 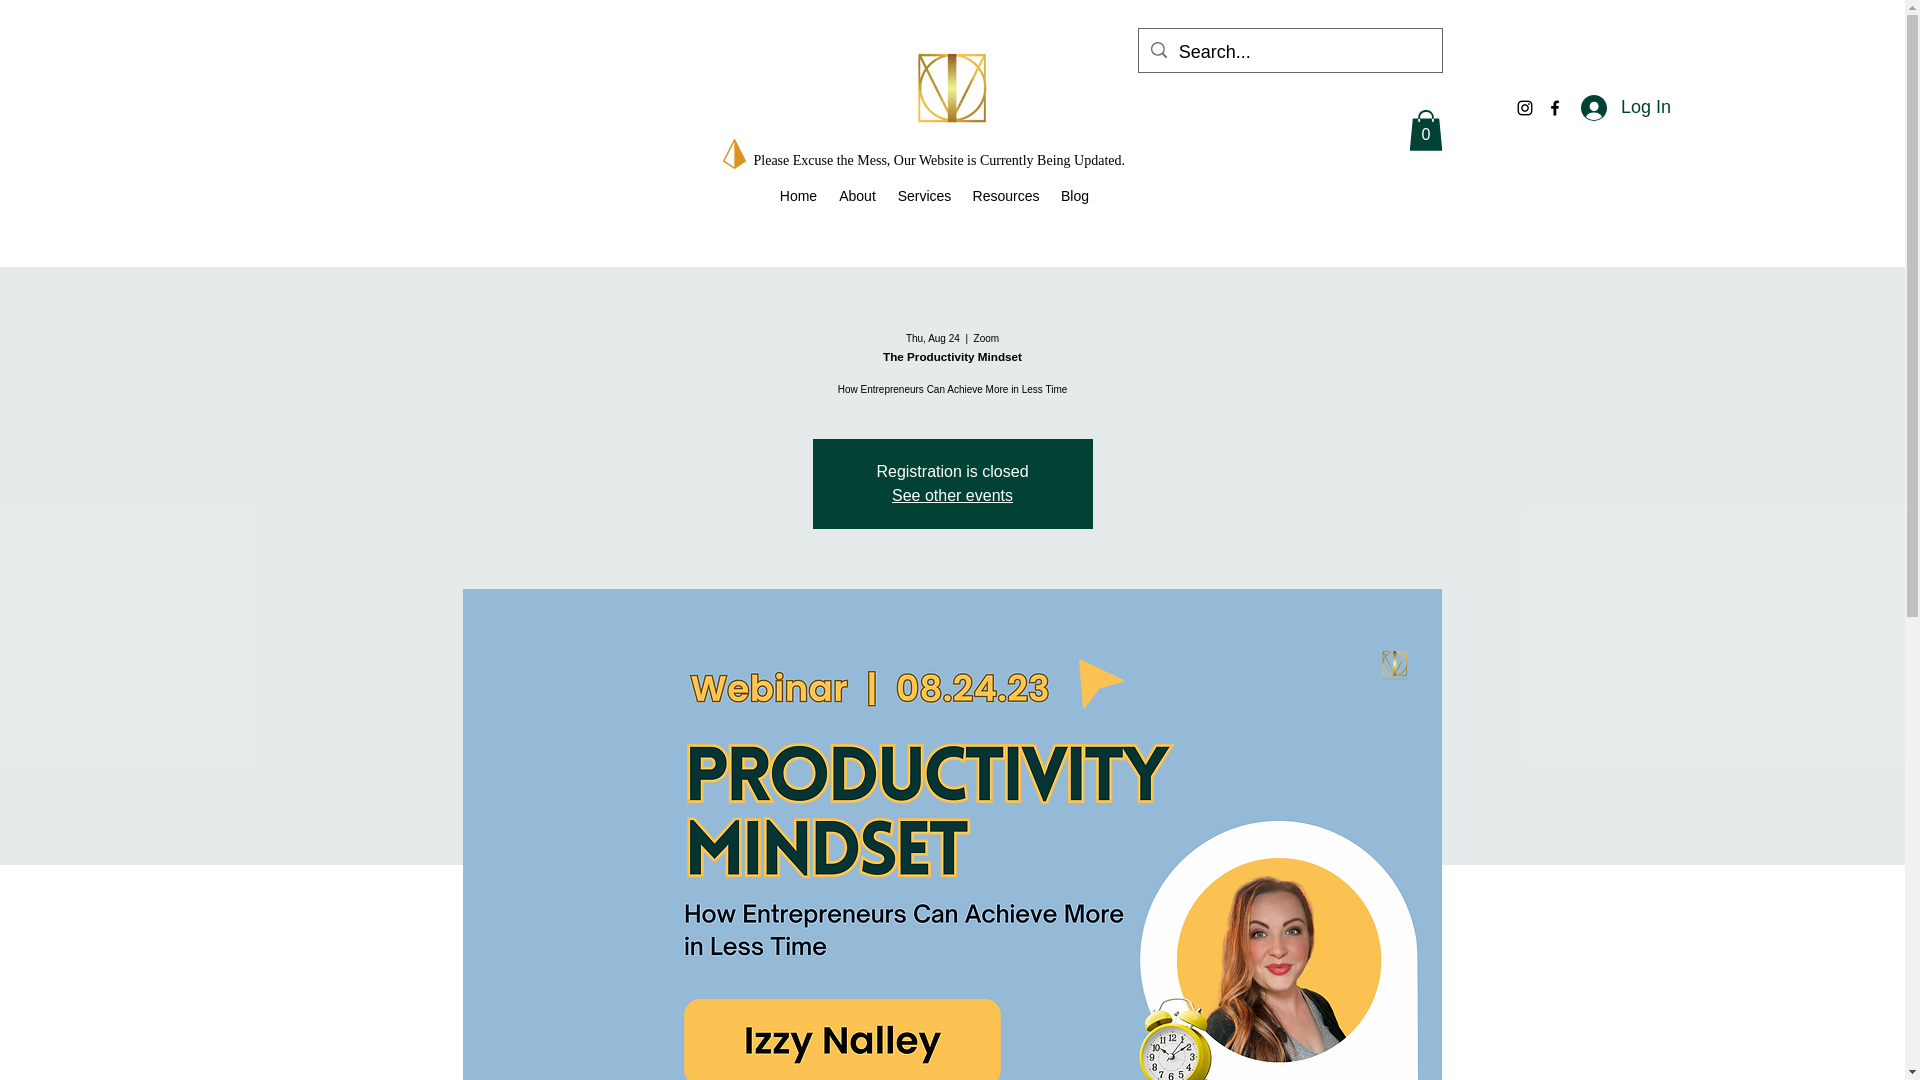 I want to click on Services, so click(x=924, y=196).